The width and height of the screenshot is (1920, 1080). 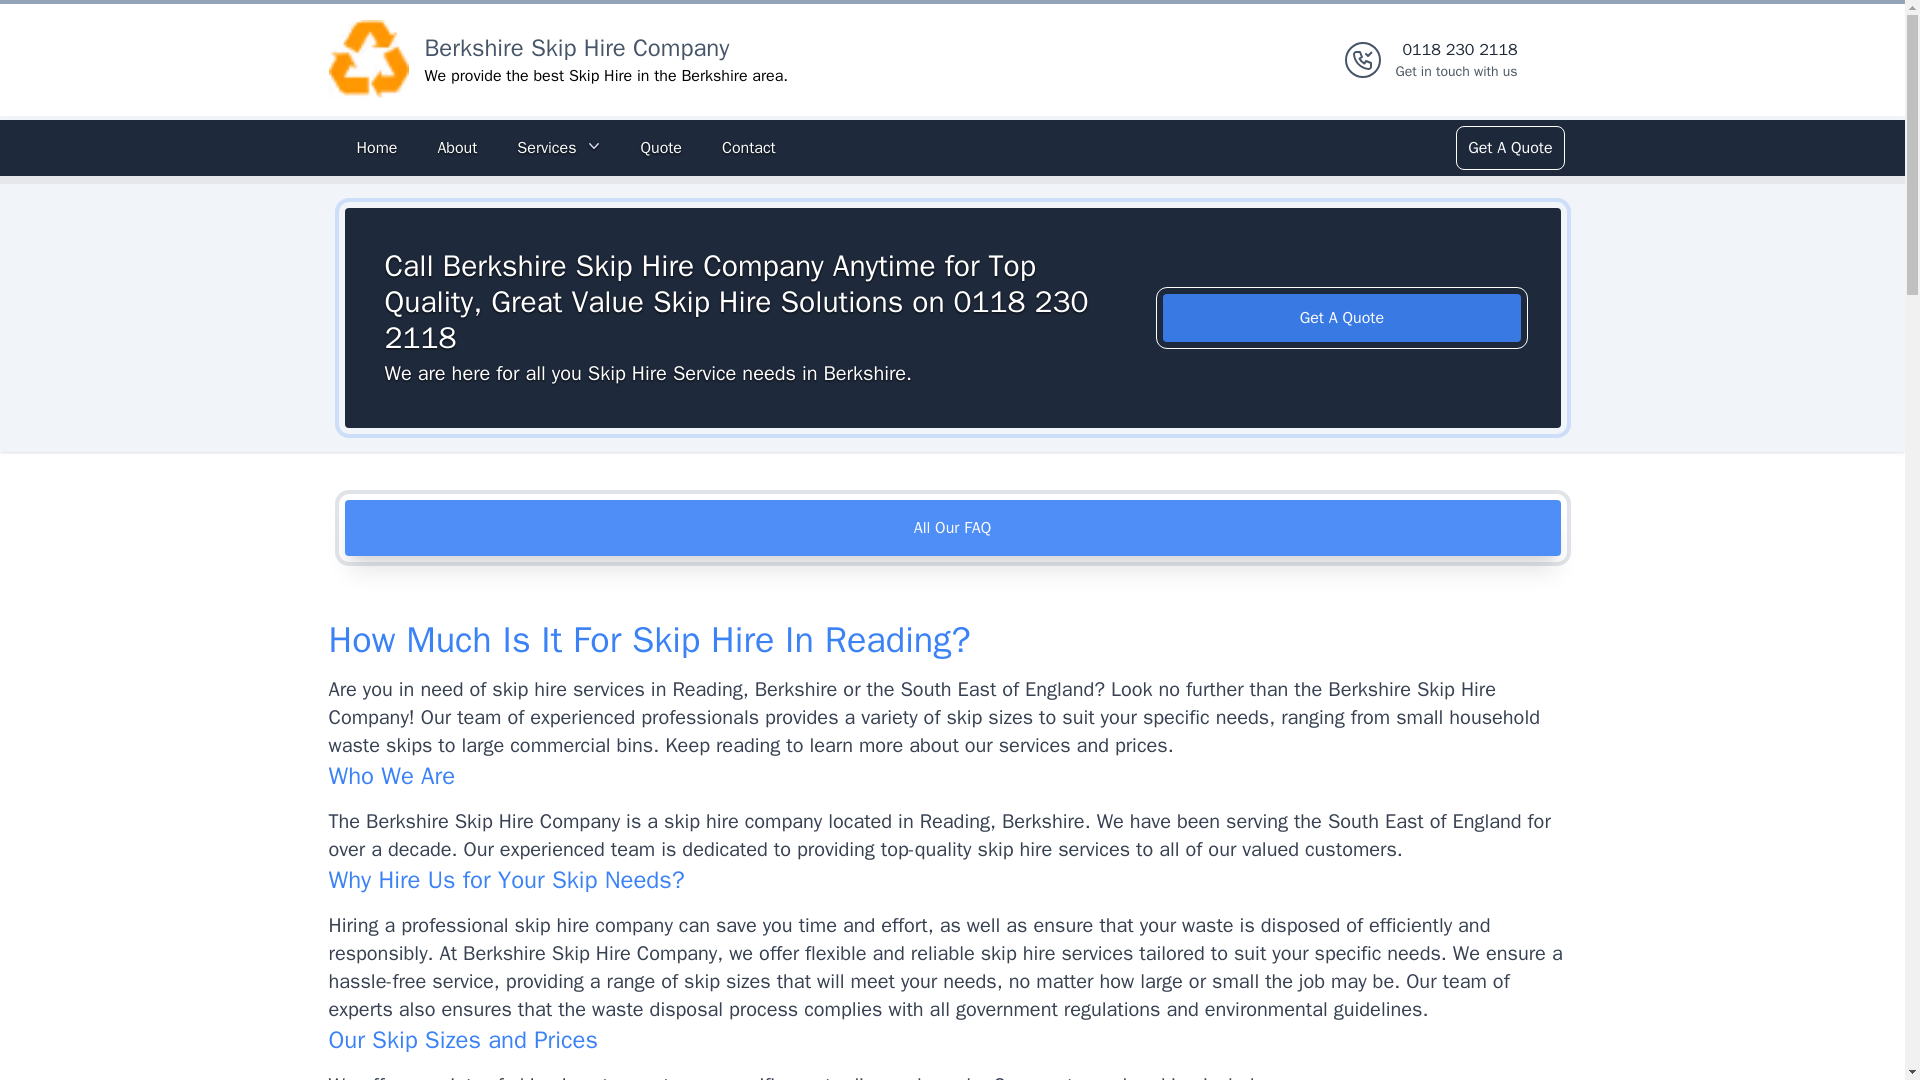 What do you see at coordinates (952, 528) in the screenshot?
I see `Quote` at bounding box center [952, 528].